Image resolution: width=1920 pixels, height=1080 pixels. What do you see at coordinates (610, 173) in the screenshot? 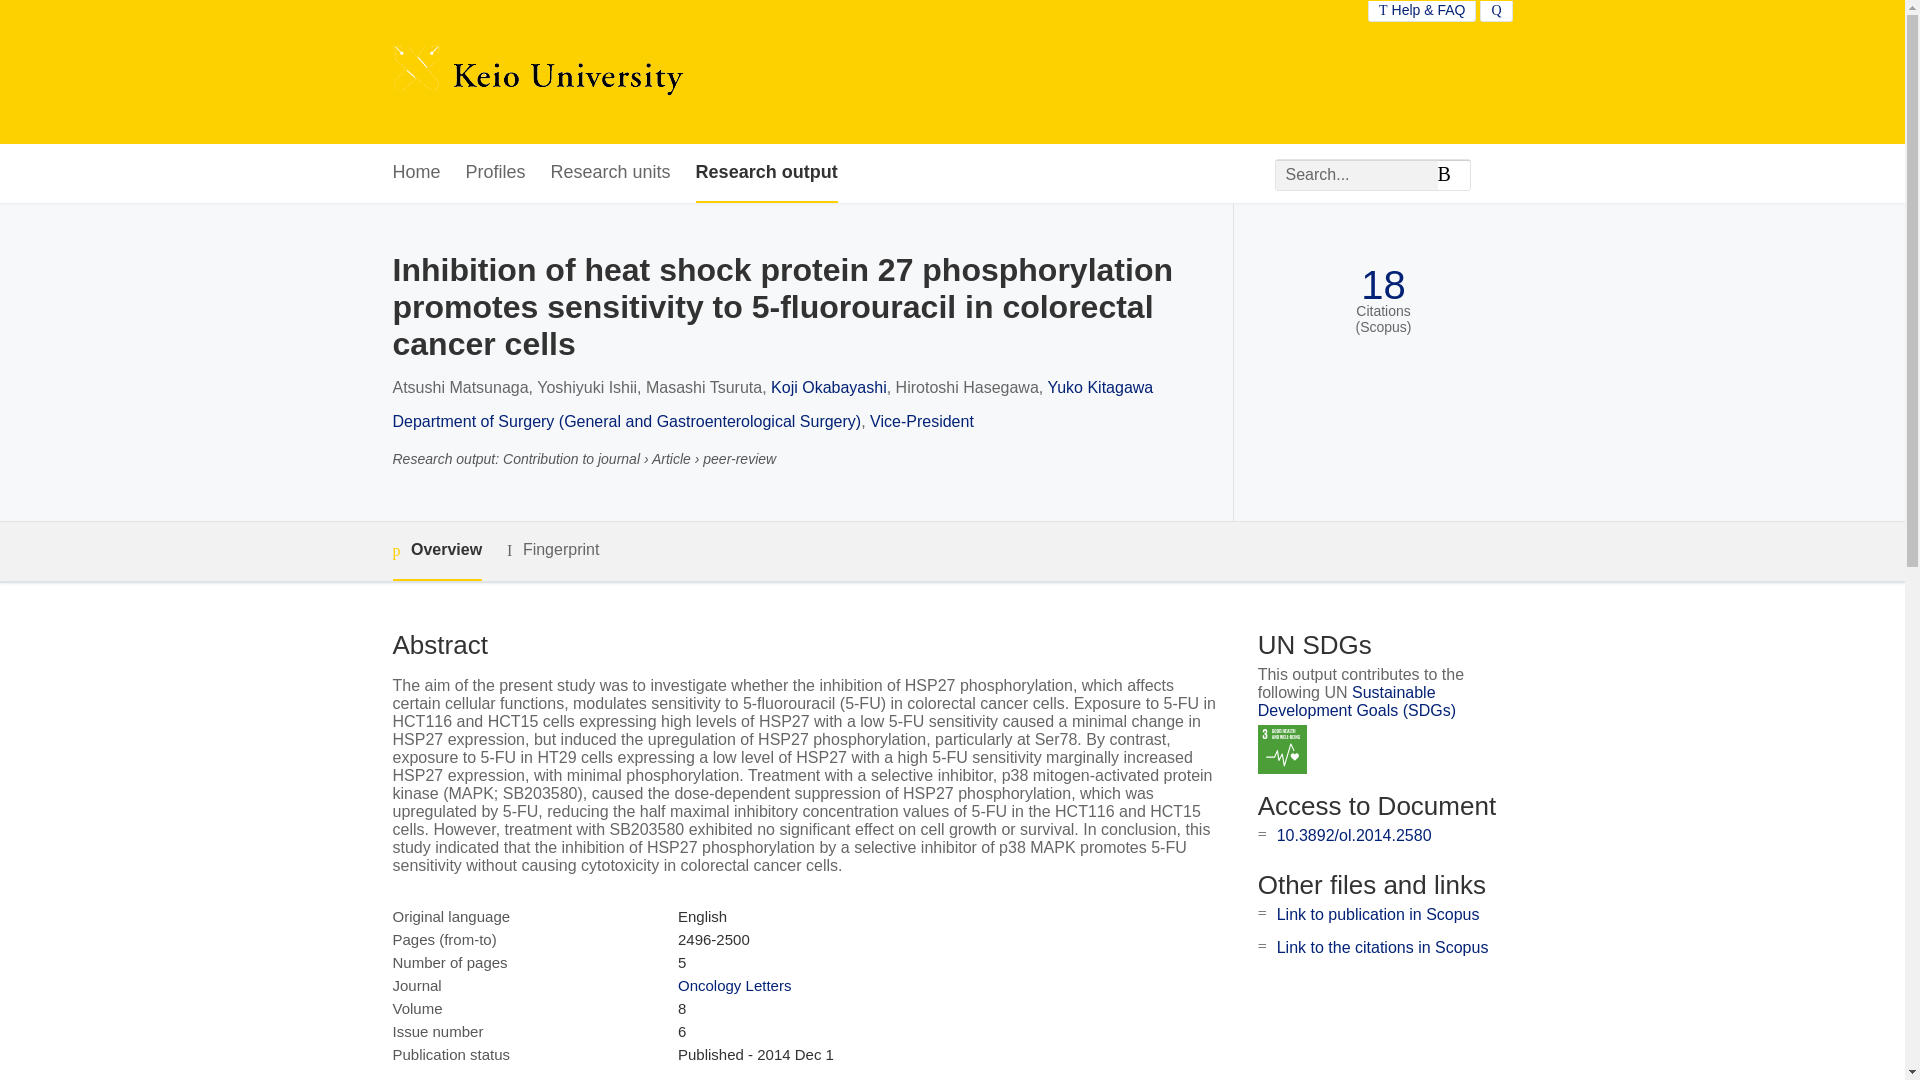
I see `Research units` at bounding box center [610, 173].